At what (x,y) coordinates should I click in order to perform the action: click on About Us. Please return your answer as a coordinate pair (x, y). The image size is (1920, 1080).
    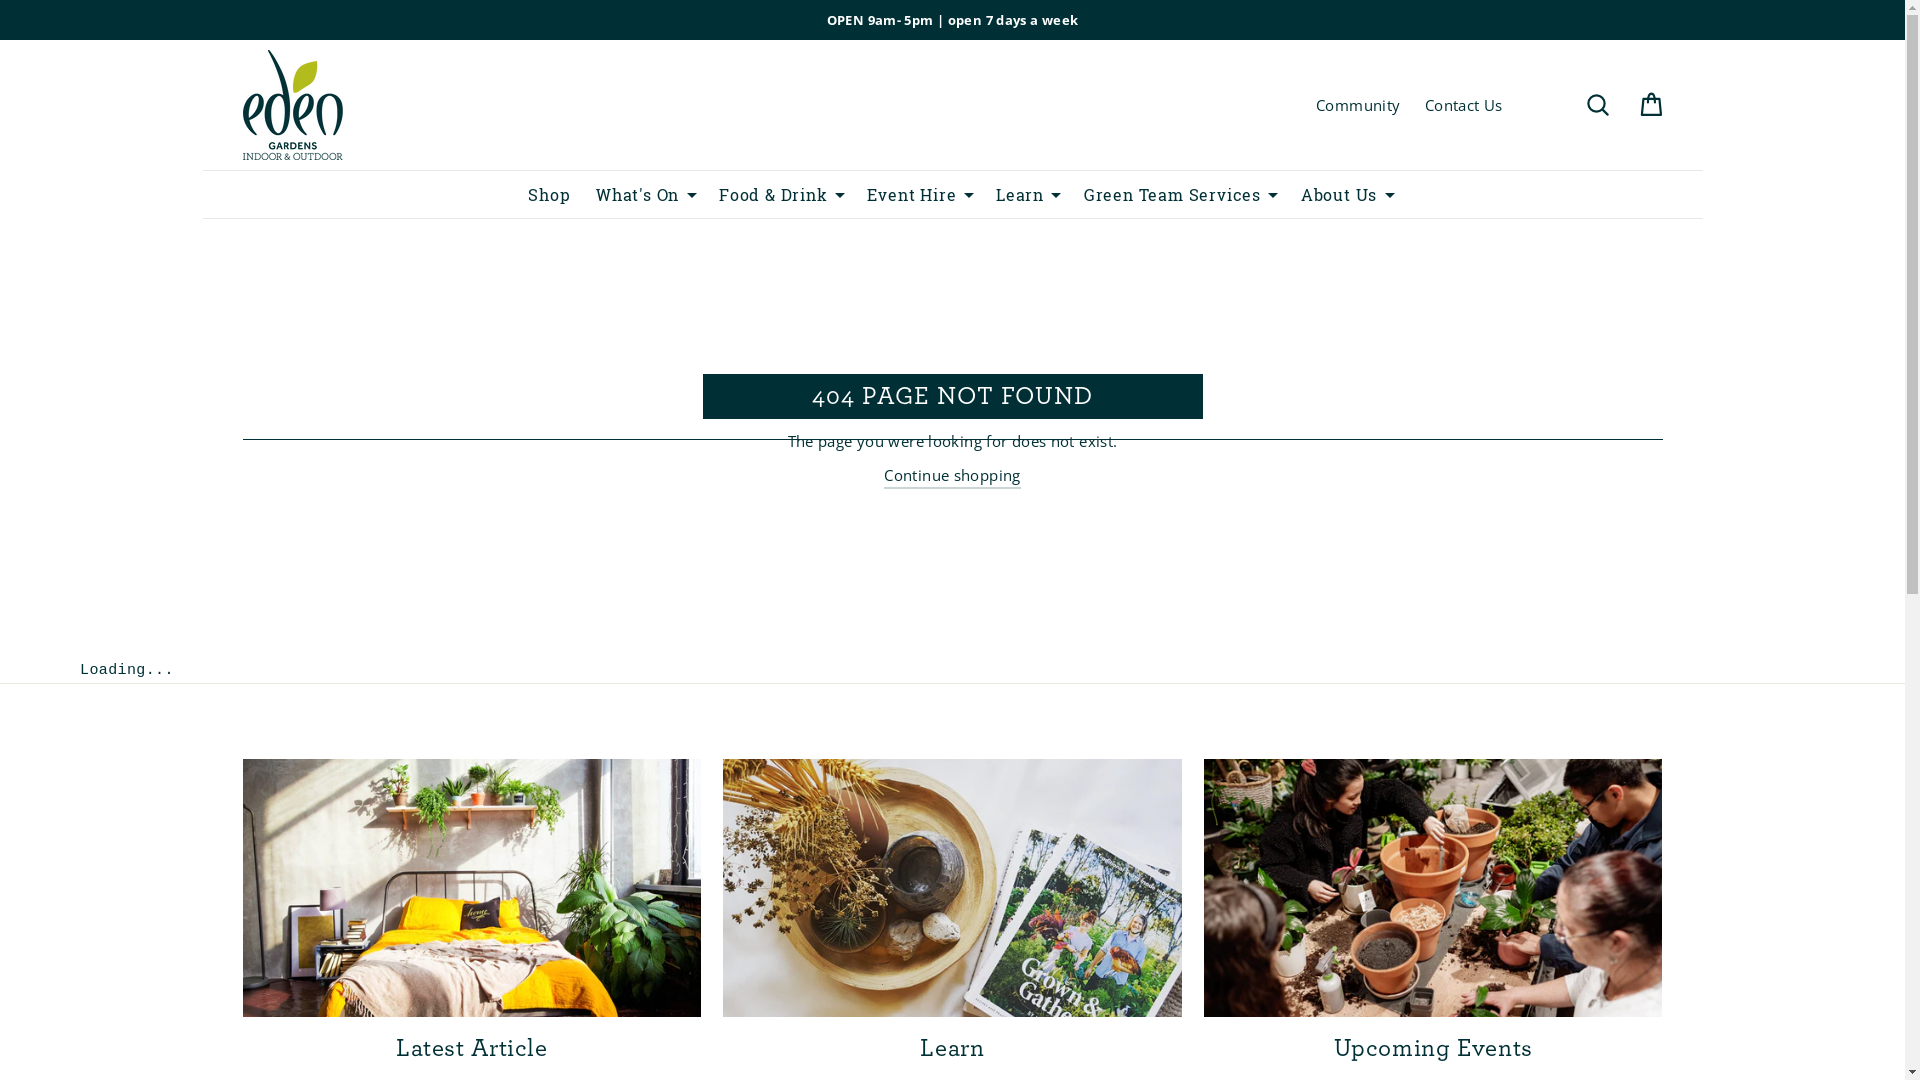
    Looking at the image, I should click on (1332, 194).